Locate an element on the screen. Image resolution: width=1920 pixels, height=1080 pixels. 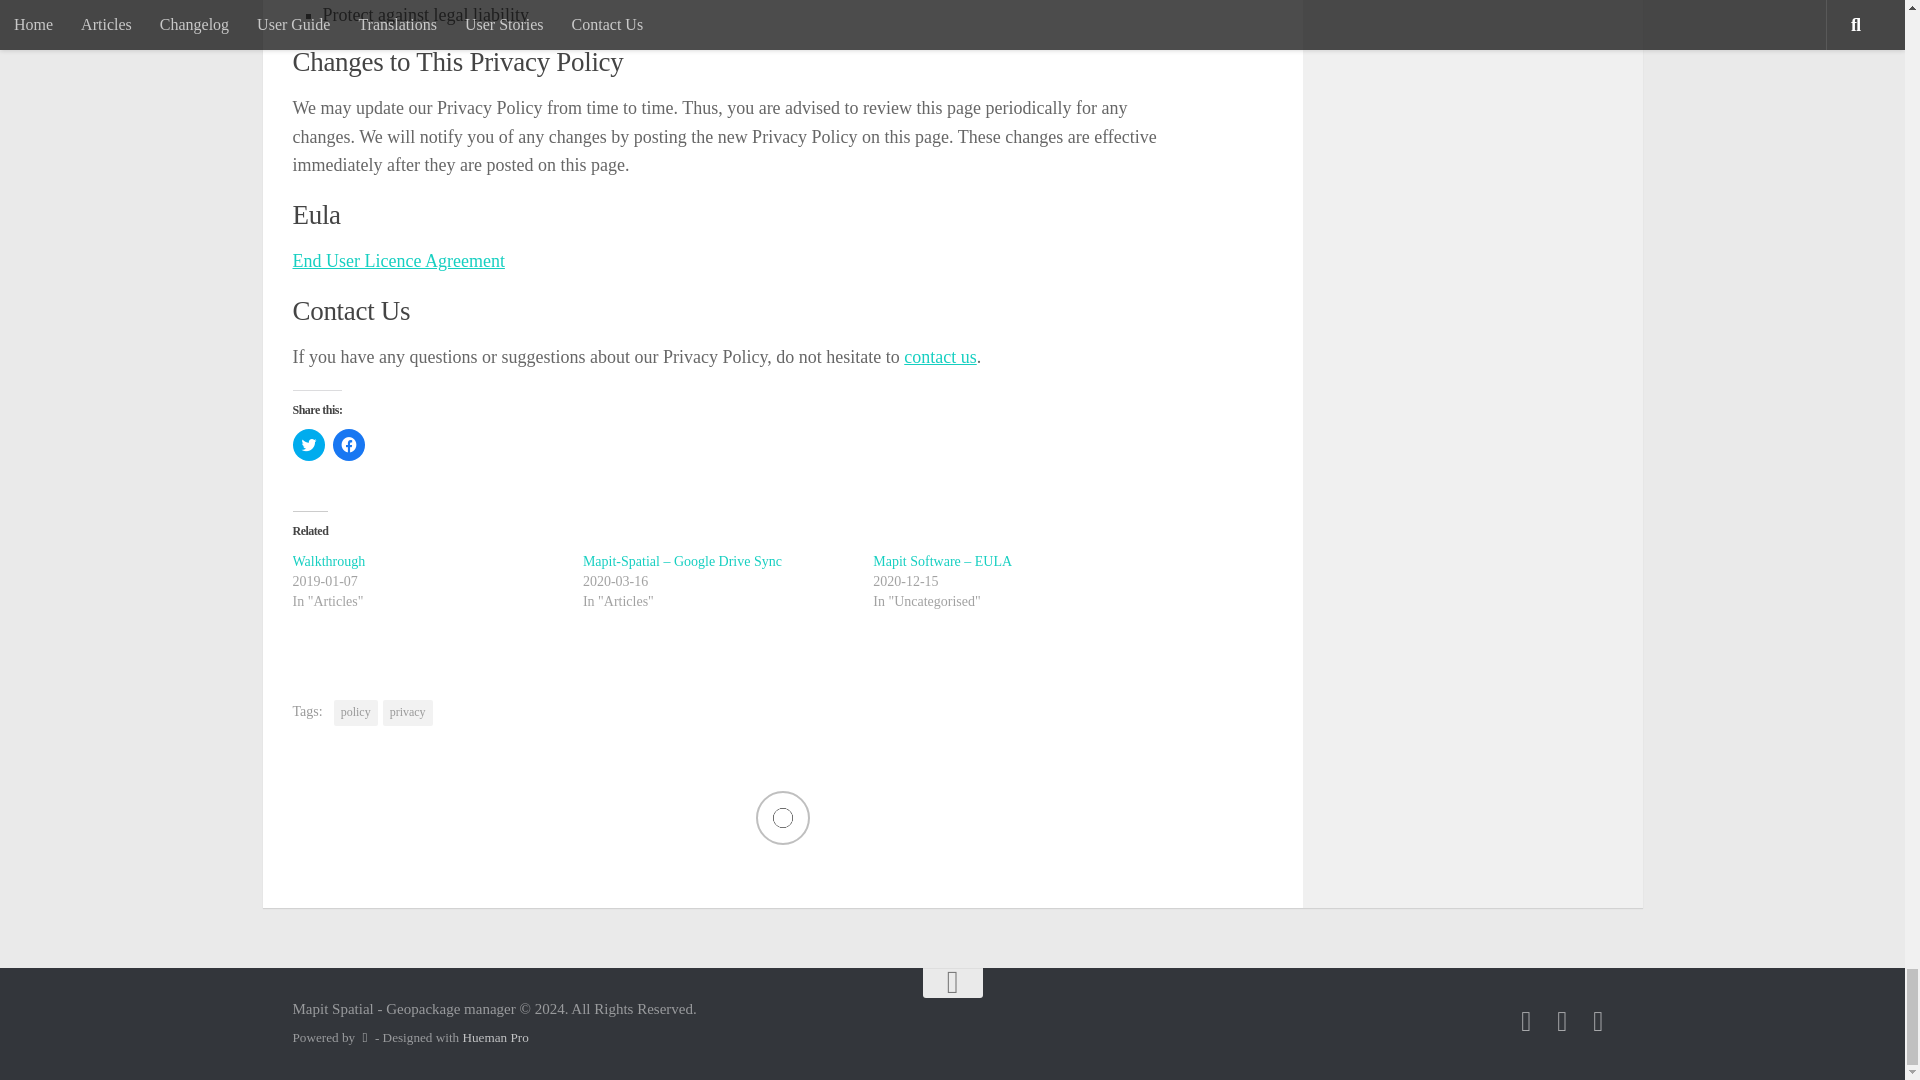
End User Licence Agreement is located at coordinates (397, 260).